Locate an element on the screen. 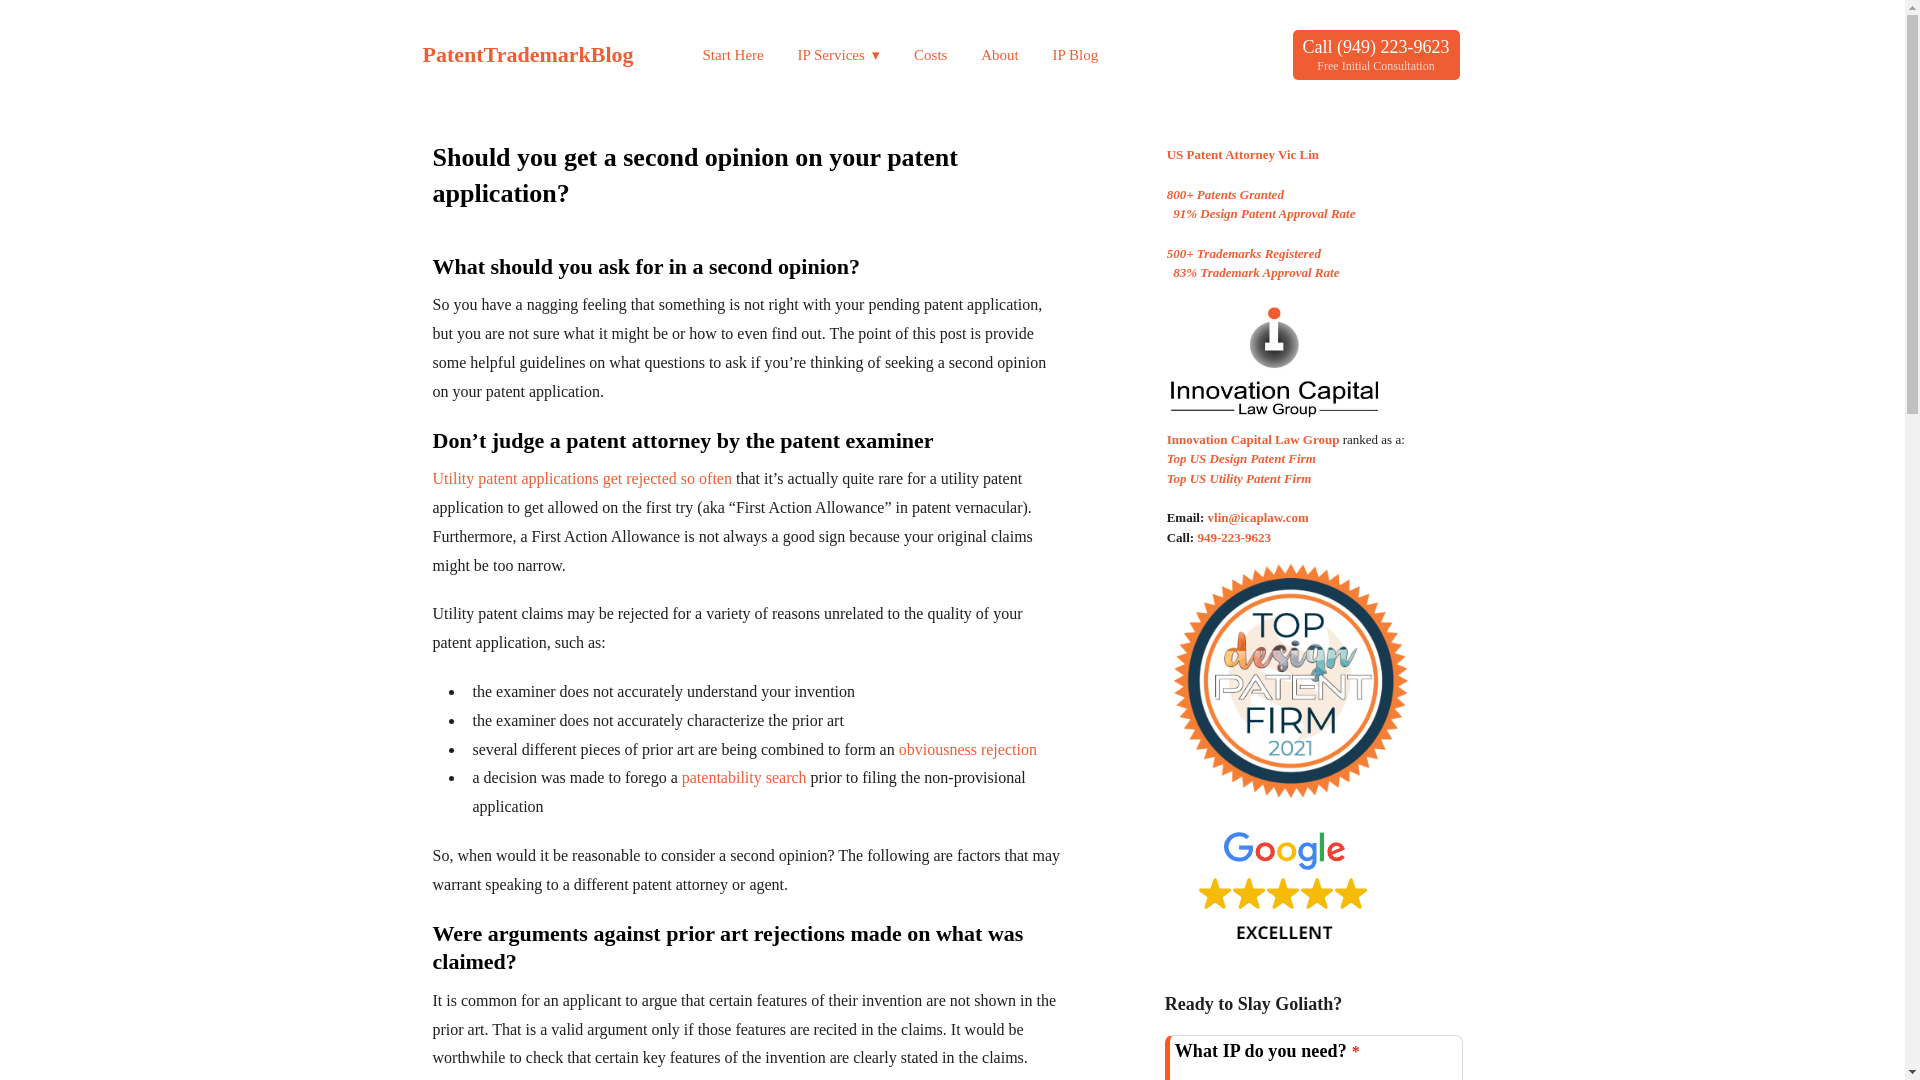 The image size is (1920, 1080). 949-223-9623 is located at coordinates (1234, 538).